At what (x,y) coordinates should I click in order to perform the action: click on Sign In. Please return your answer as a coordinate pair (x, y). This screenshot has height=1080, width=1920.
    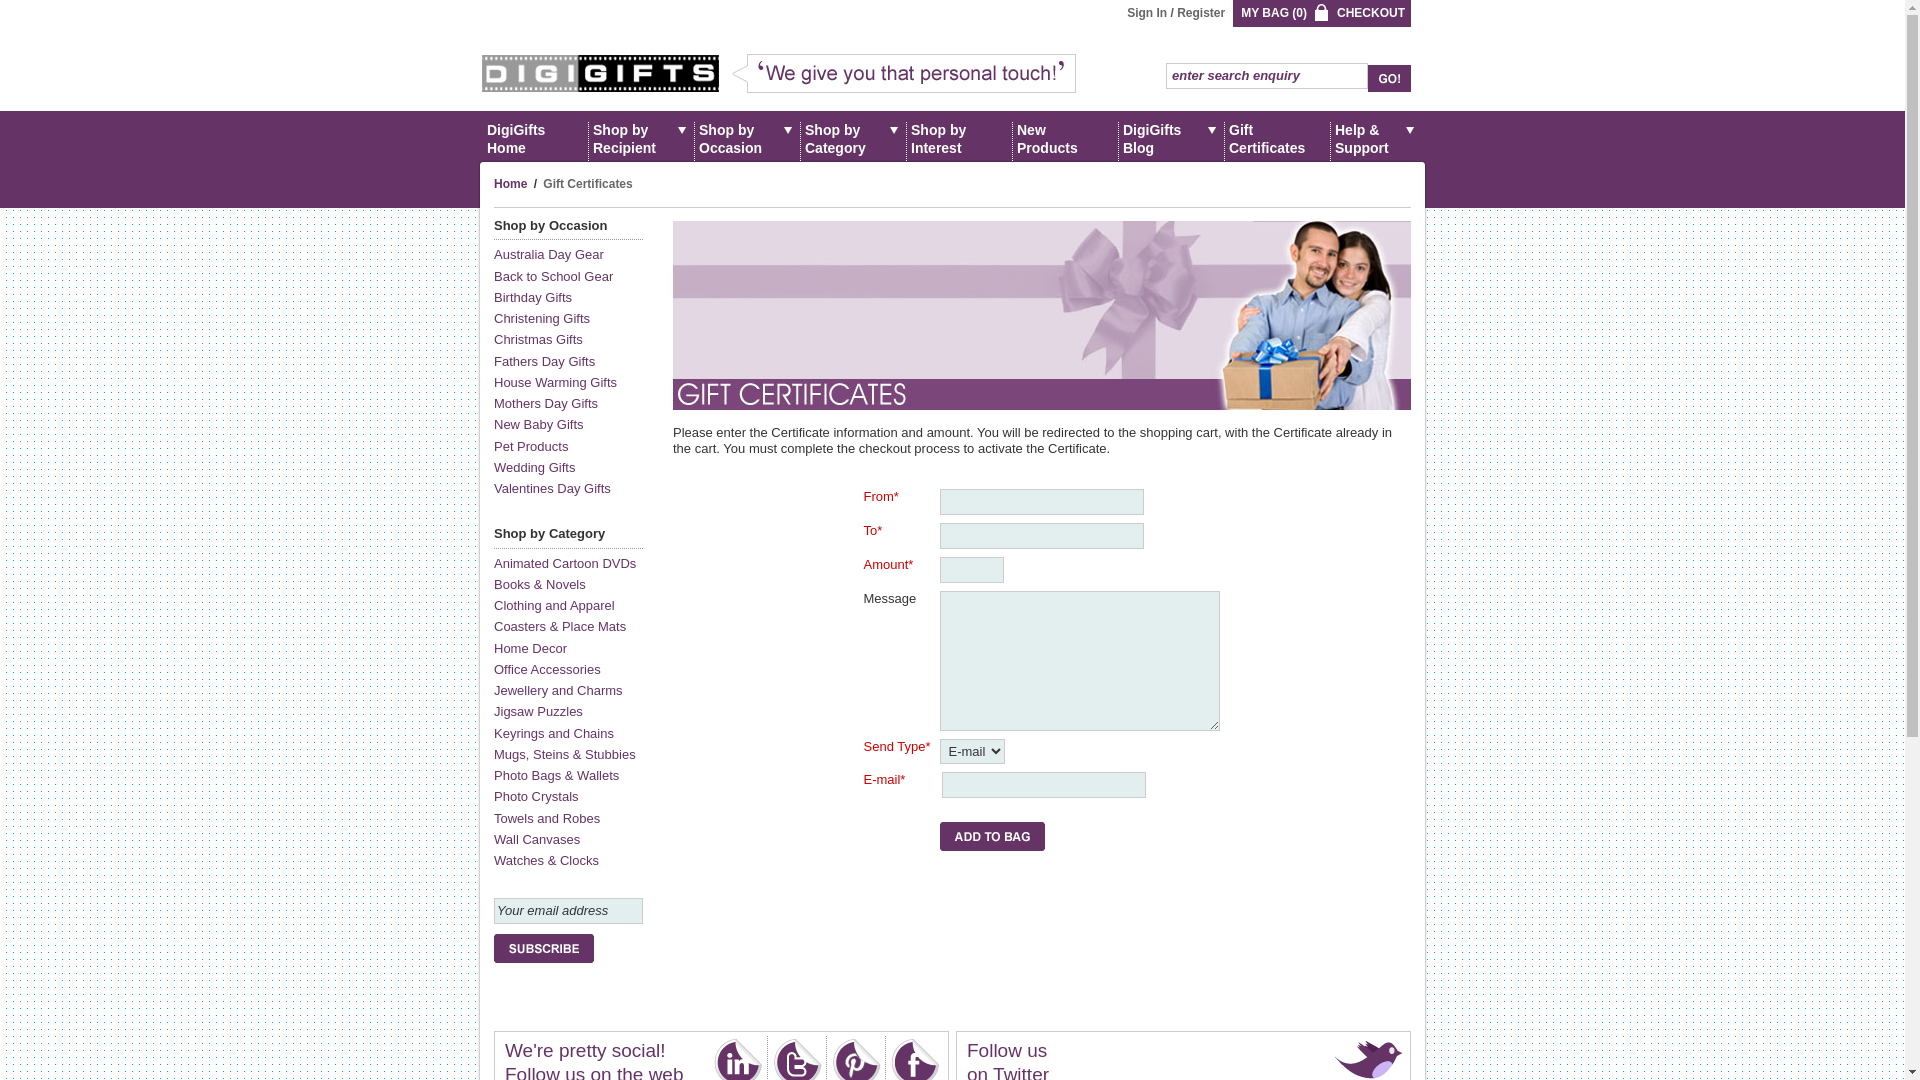
    Looking at the image, I should click on (1147, 13).